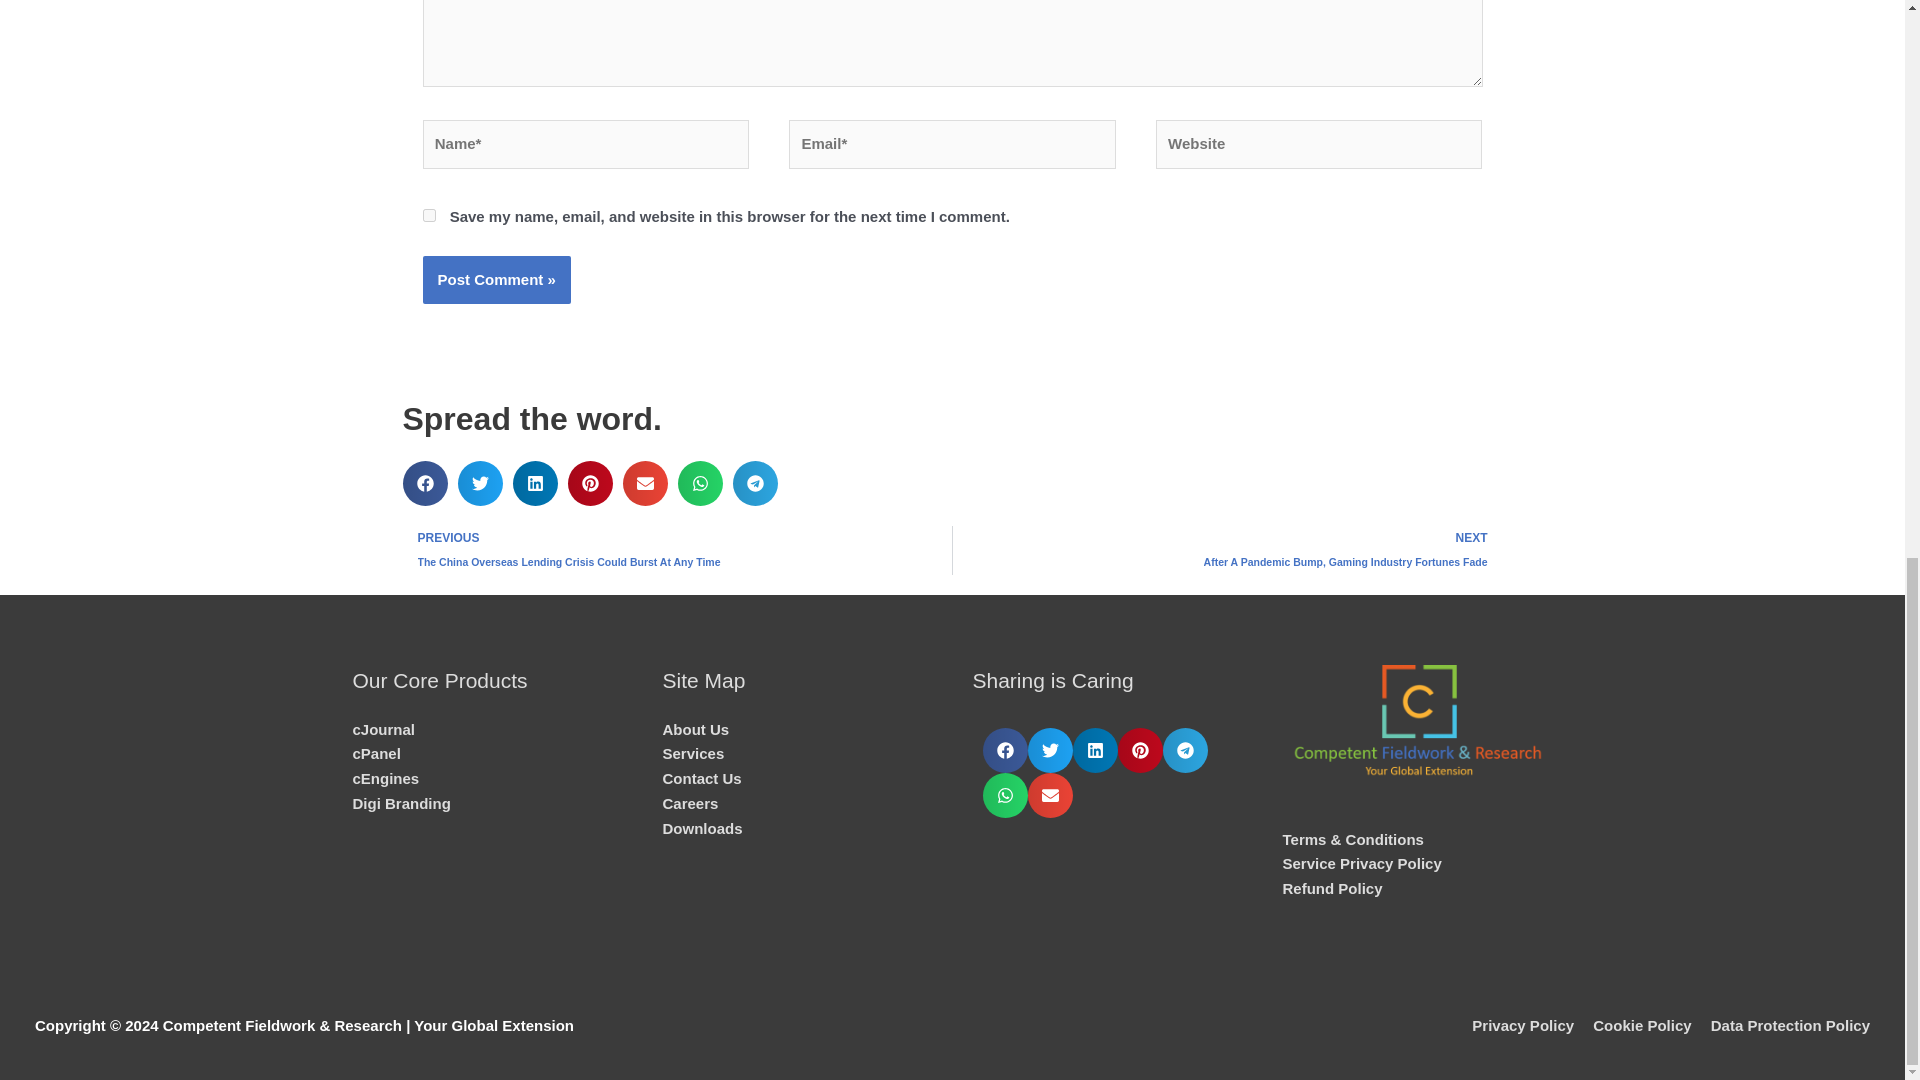 This screenshot has height=1080, width=1920. Describe the element at coordinates (1362, 863) in the screenshot. I see `Service Privacy Policy` at that location.